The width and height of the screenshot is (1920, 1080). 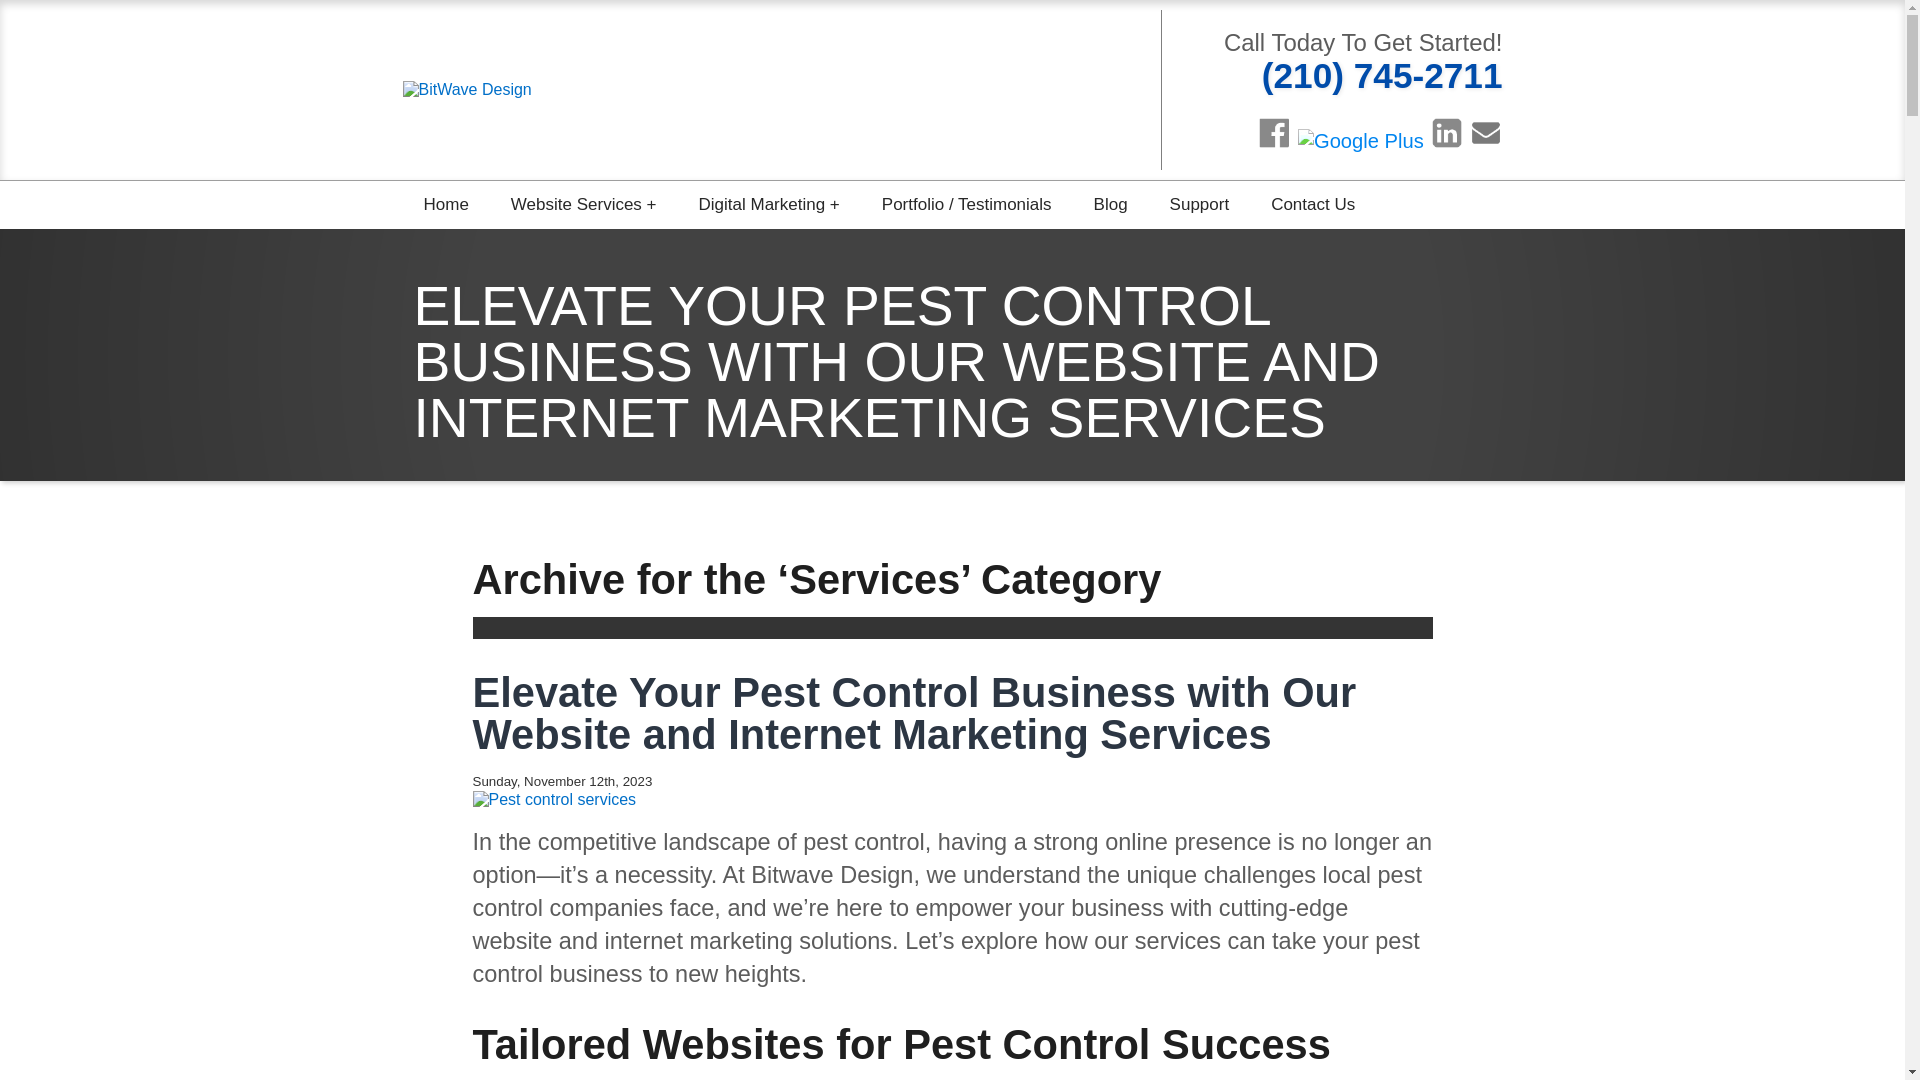 What do you see at coordinates (1200, 204) in the screenshot?
I see `Support` at bounding box center [1200, 204].